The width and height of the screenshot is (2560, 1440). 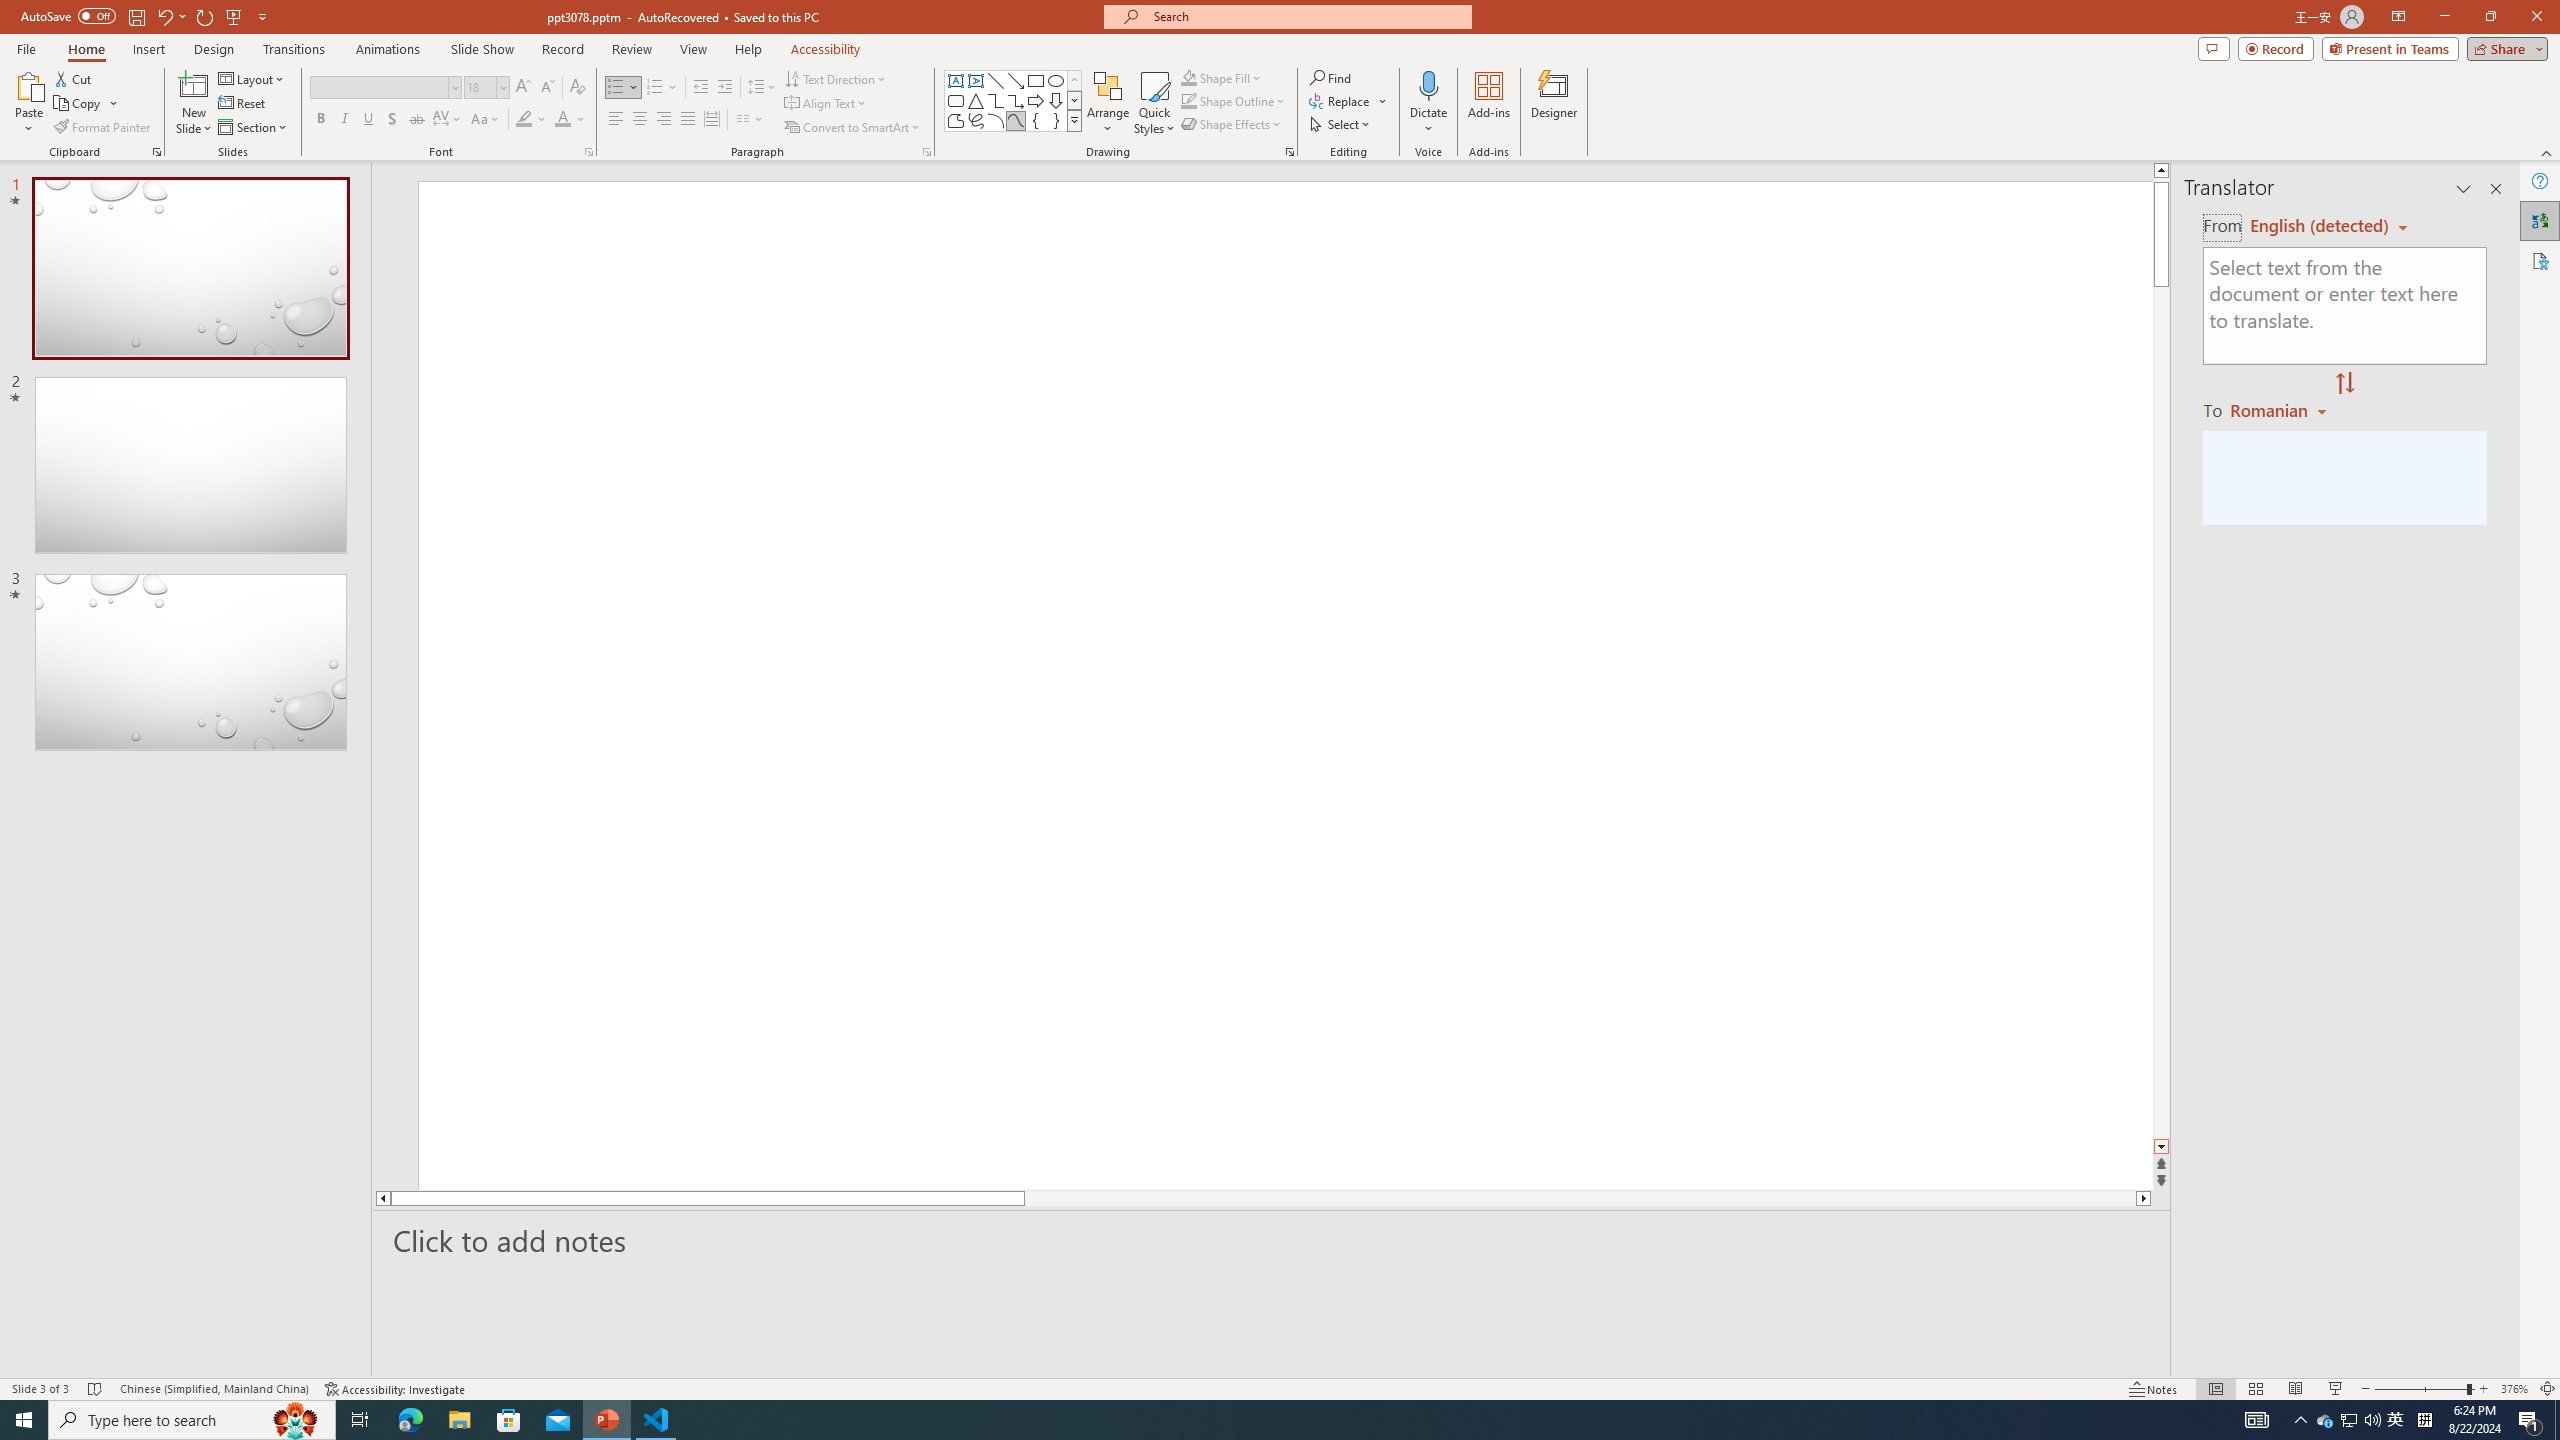 What do you see at coordinates (253, 78) in the screenshot?
I see `Layout` at bounding box center [253, 78].